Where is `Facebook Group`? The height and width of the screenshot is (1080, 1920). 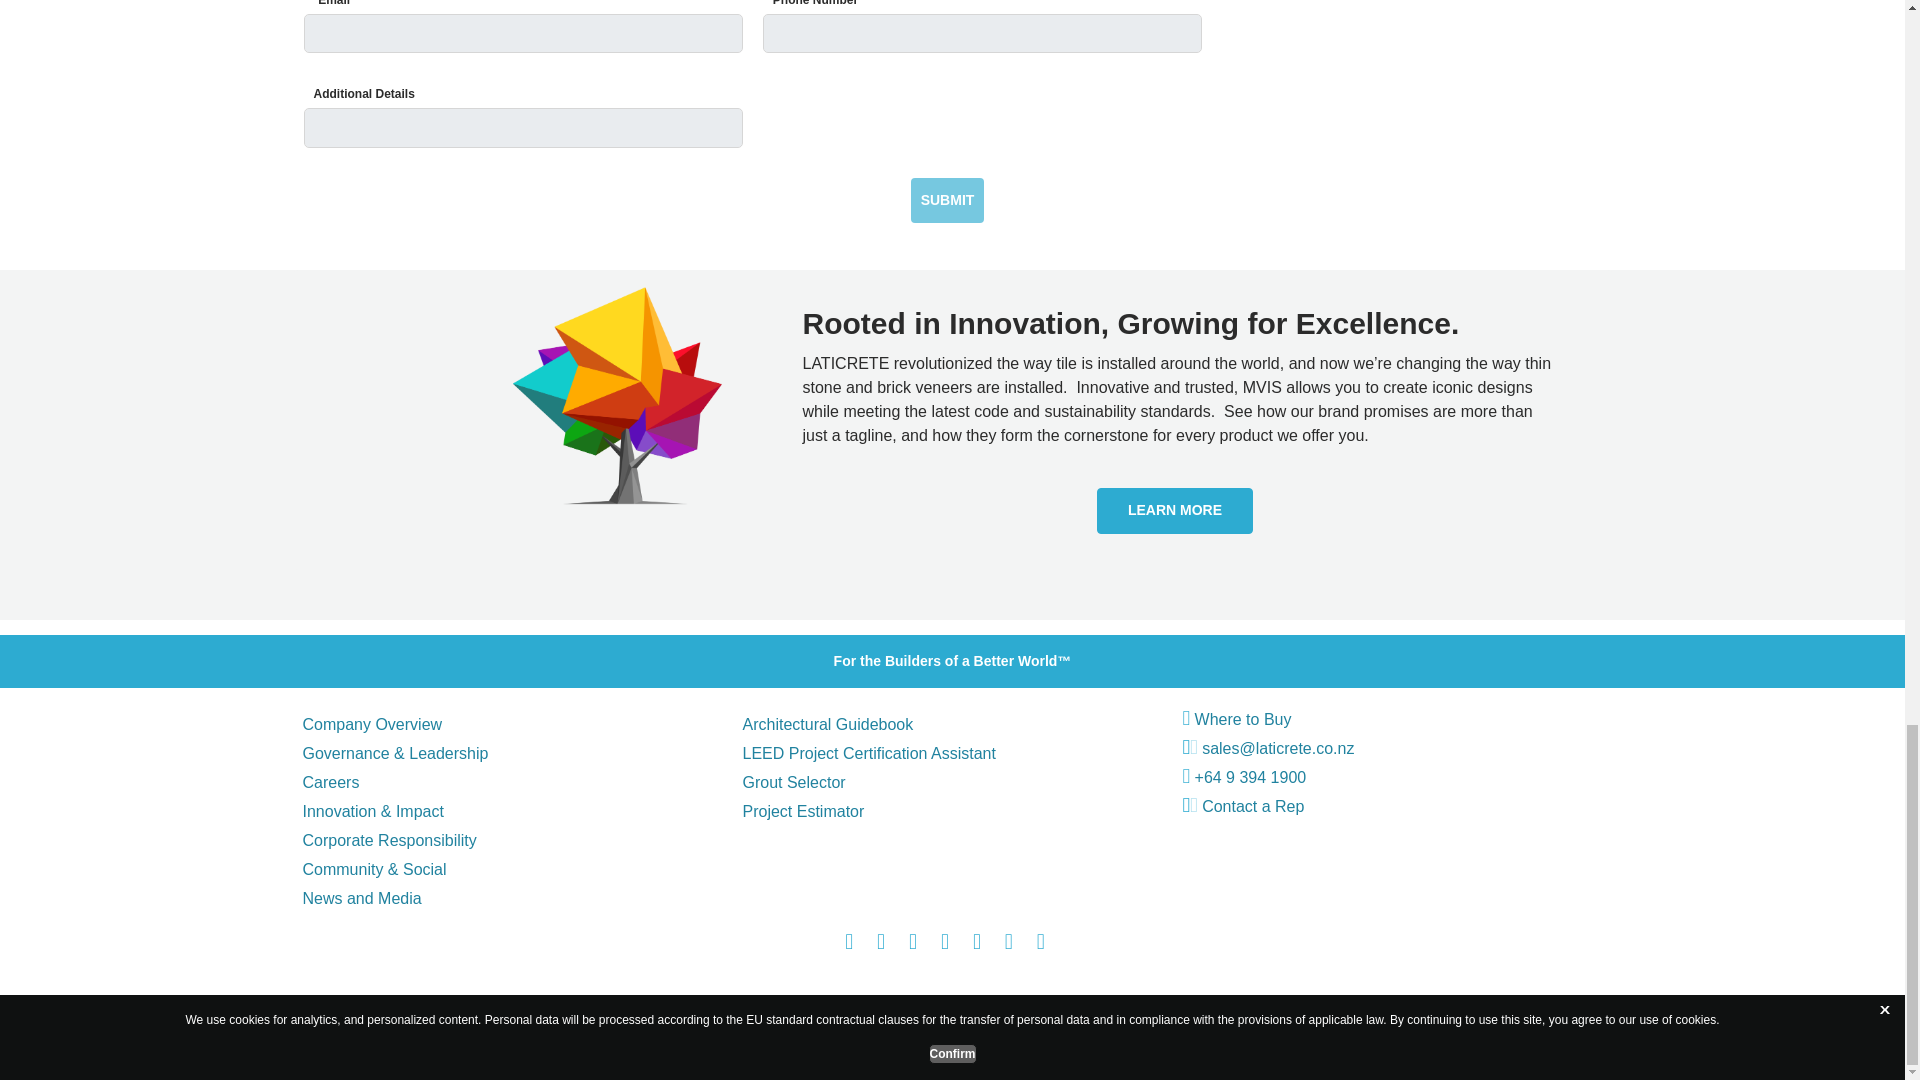 Facebook Group is located at coordinates (881, 944).